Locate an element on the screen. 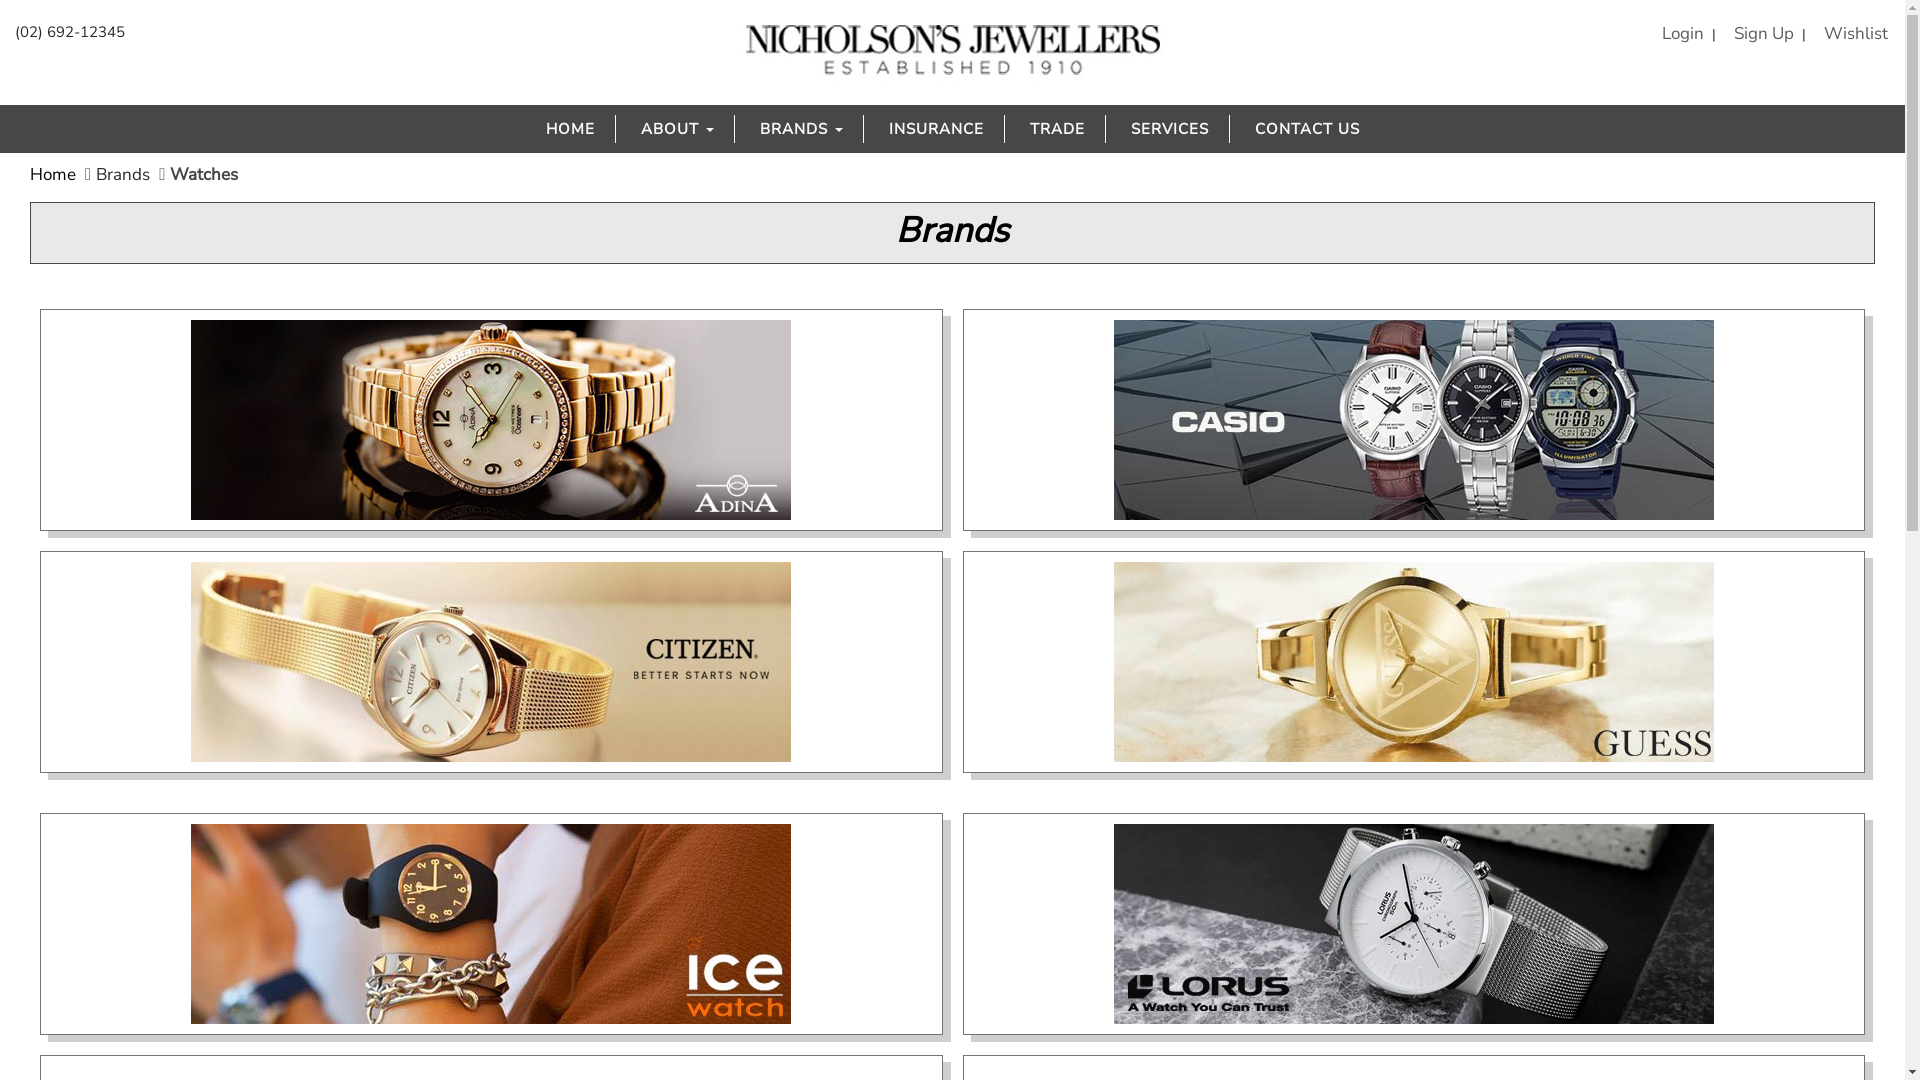  INSURANCE is located at coordinates (935, 129).